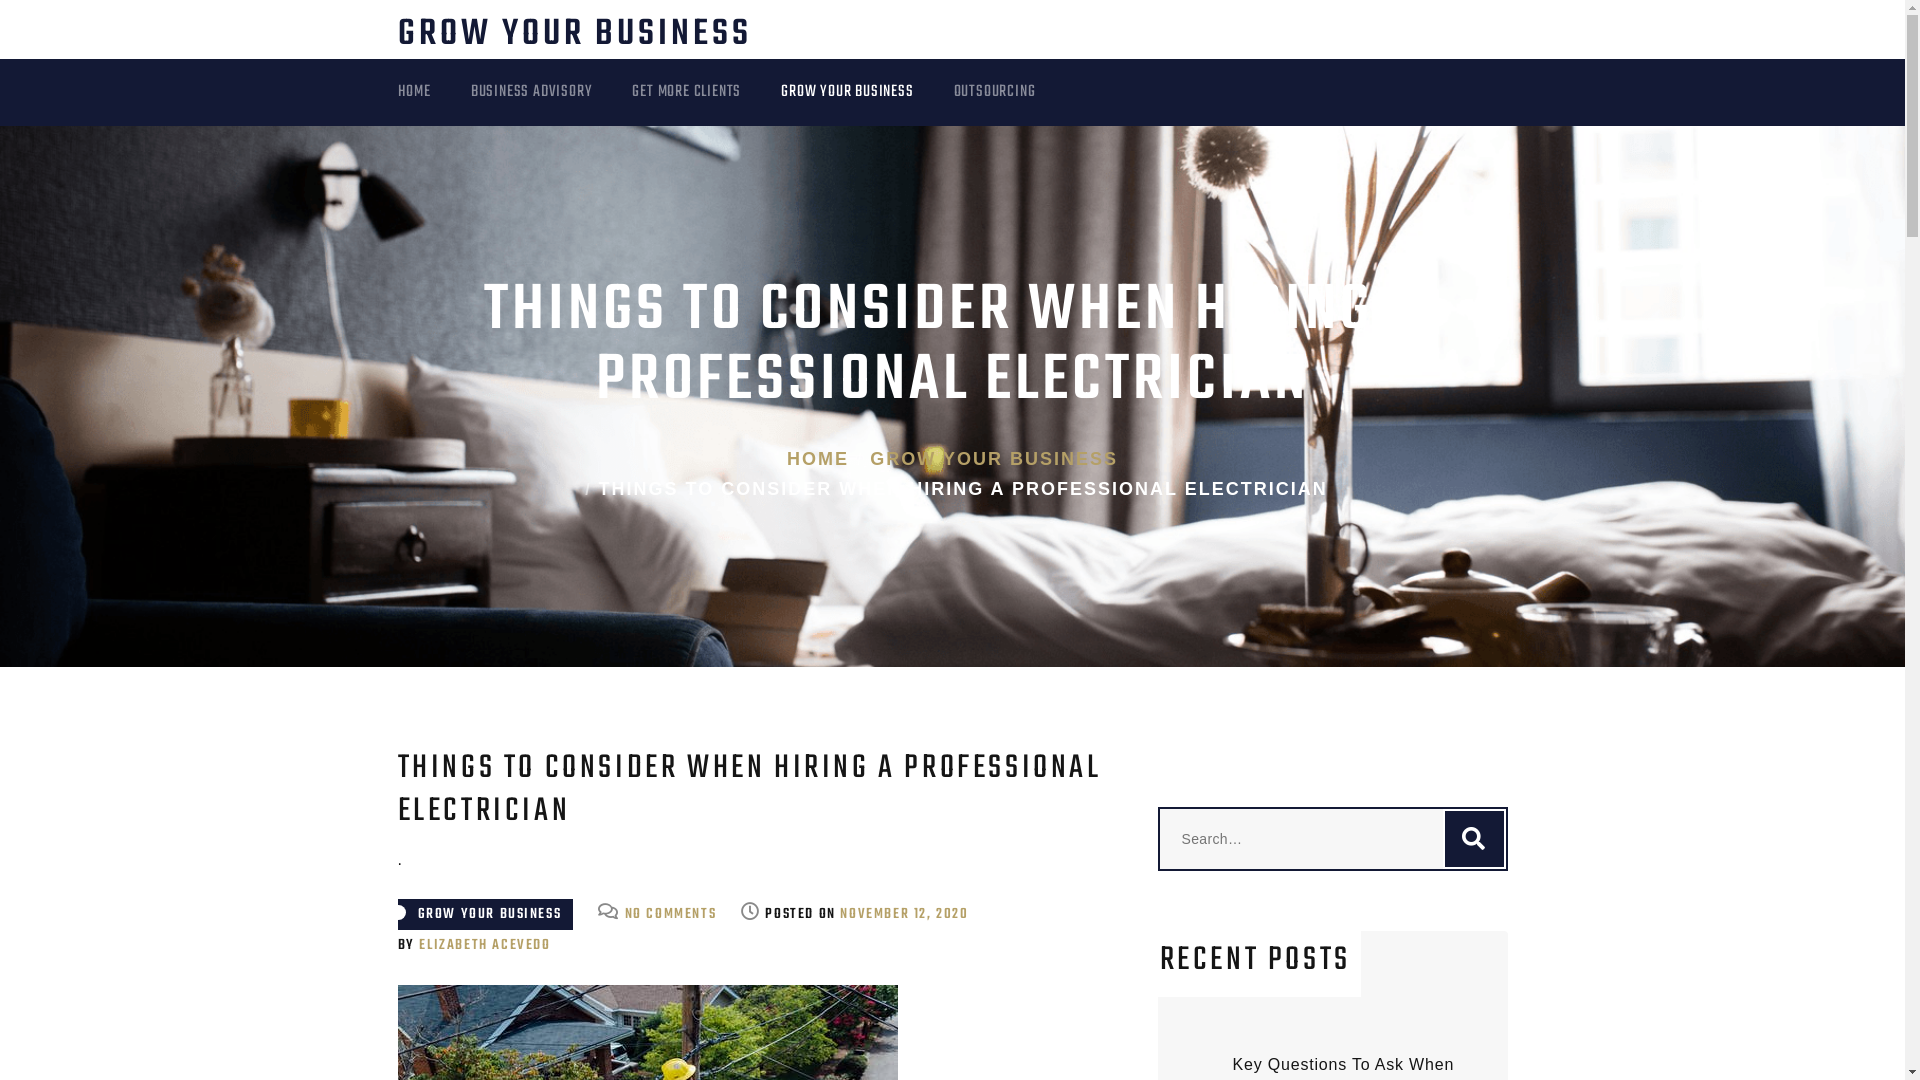 This screenshot has height=1080, width=1920. Describe the element at coordinates (484, 946) in the screenshot. I see `ELIZABETH ACEVEDO` at that location.